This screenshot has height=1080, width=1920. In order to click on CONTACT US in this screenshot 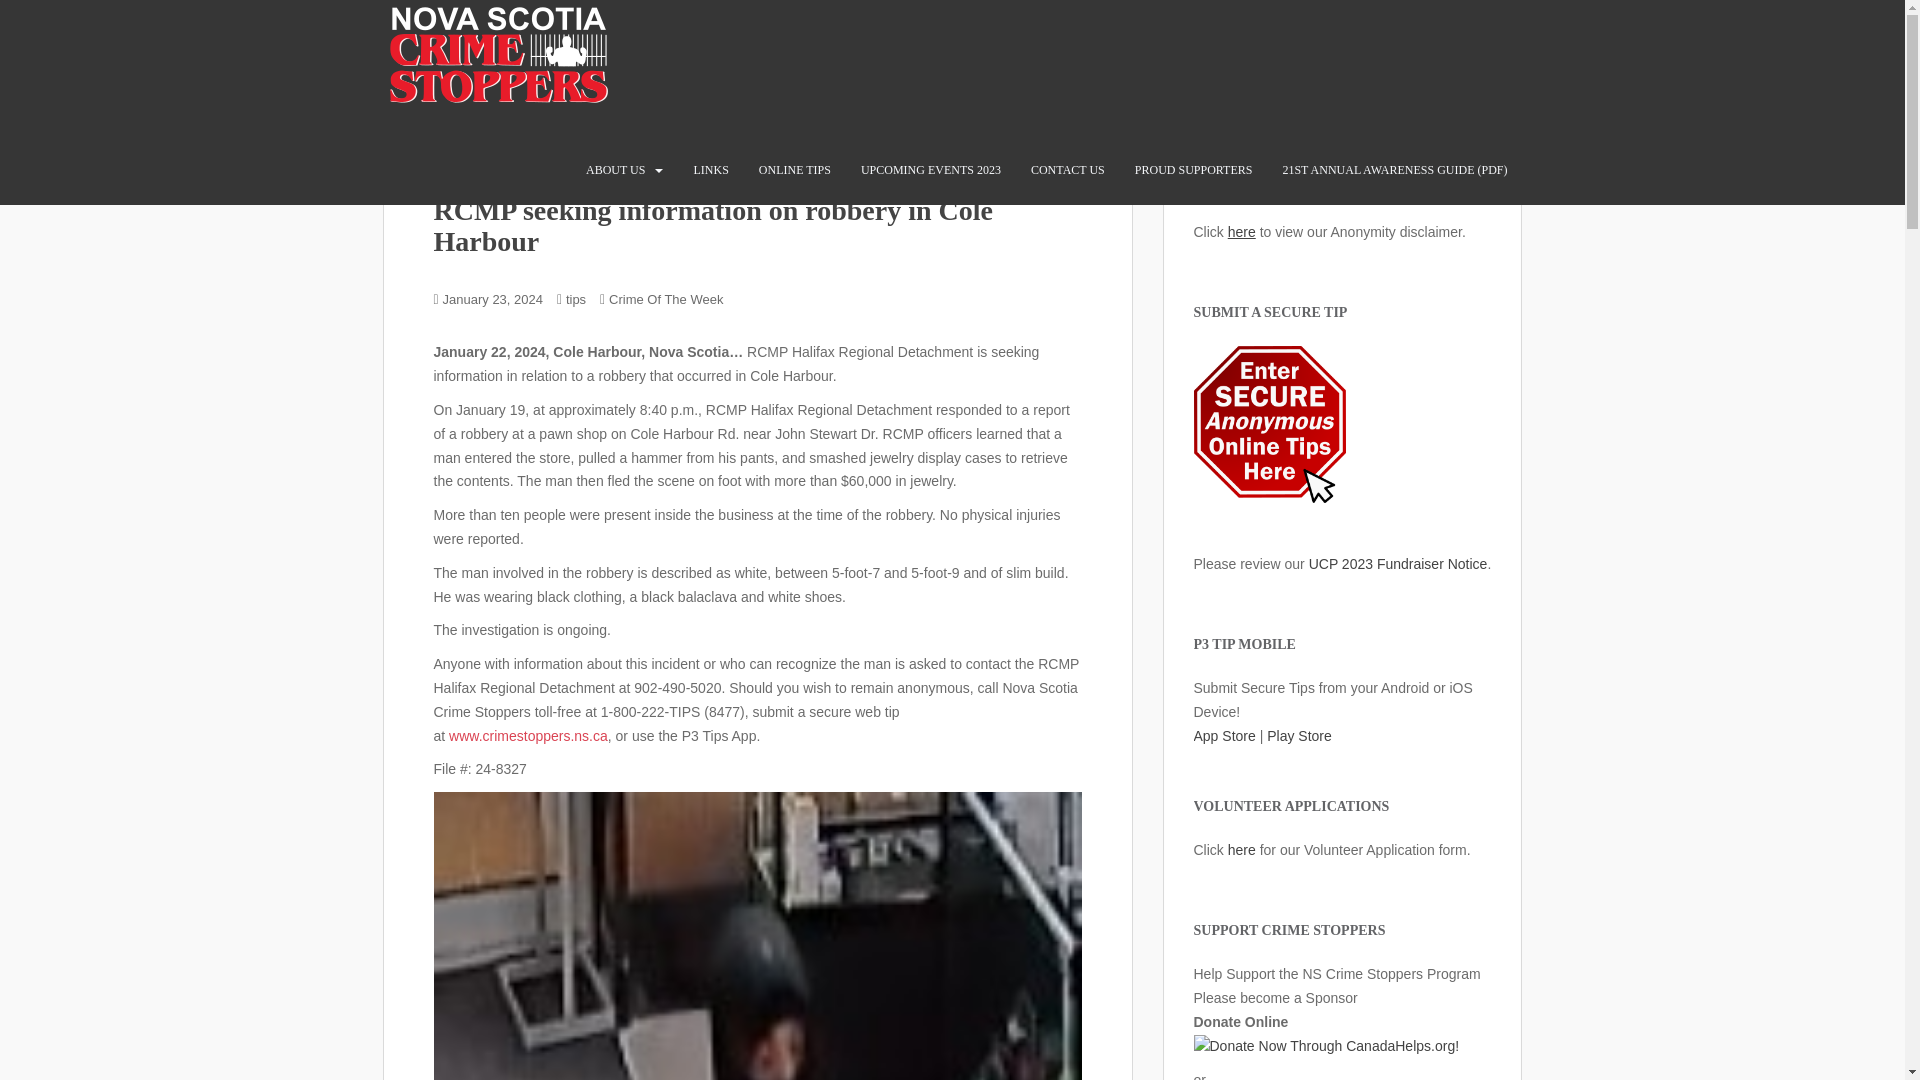, I will do `click(1068, 170)`.